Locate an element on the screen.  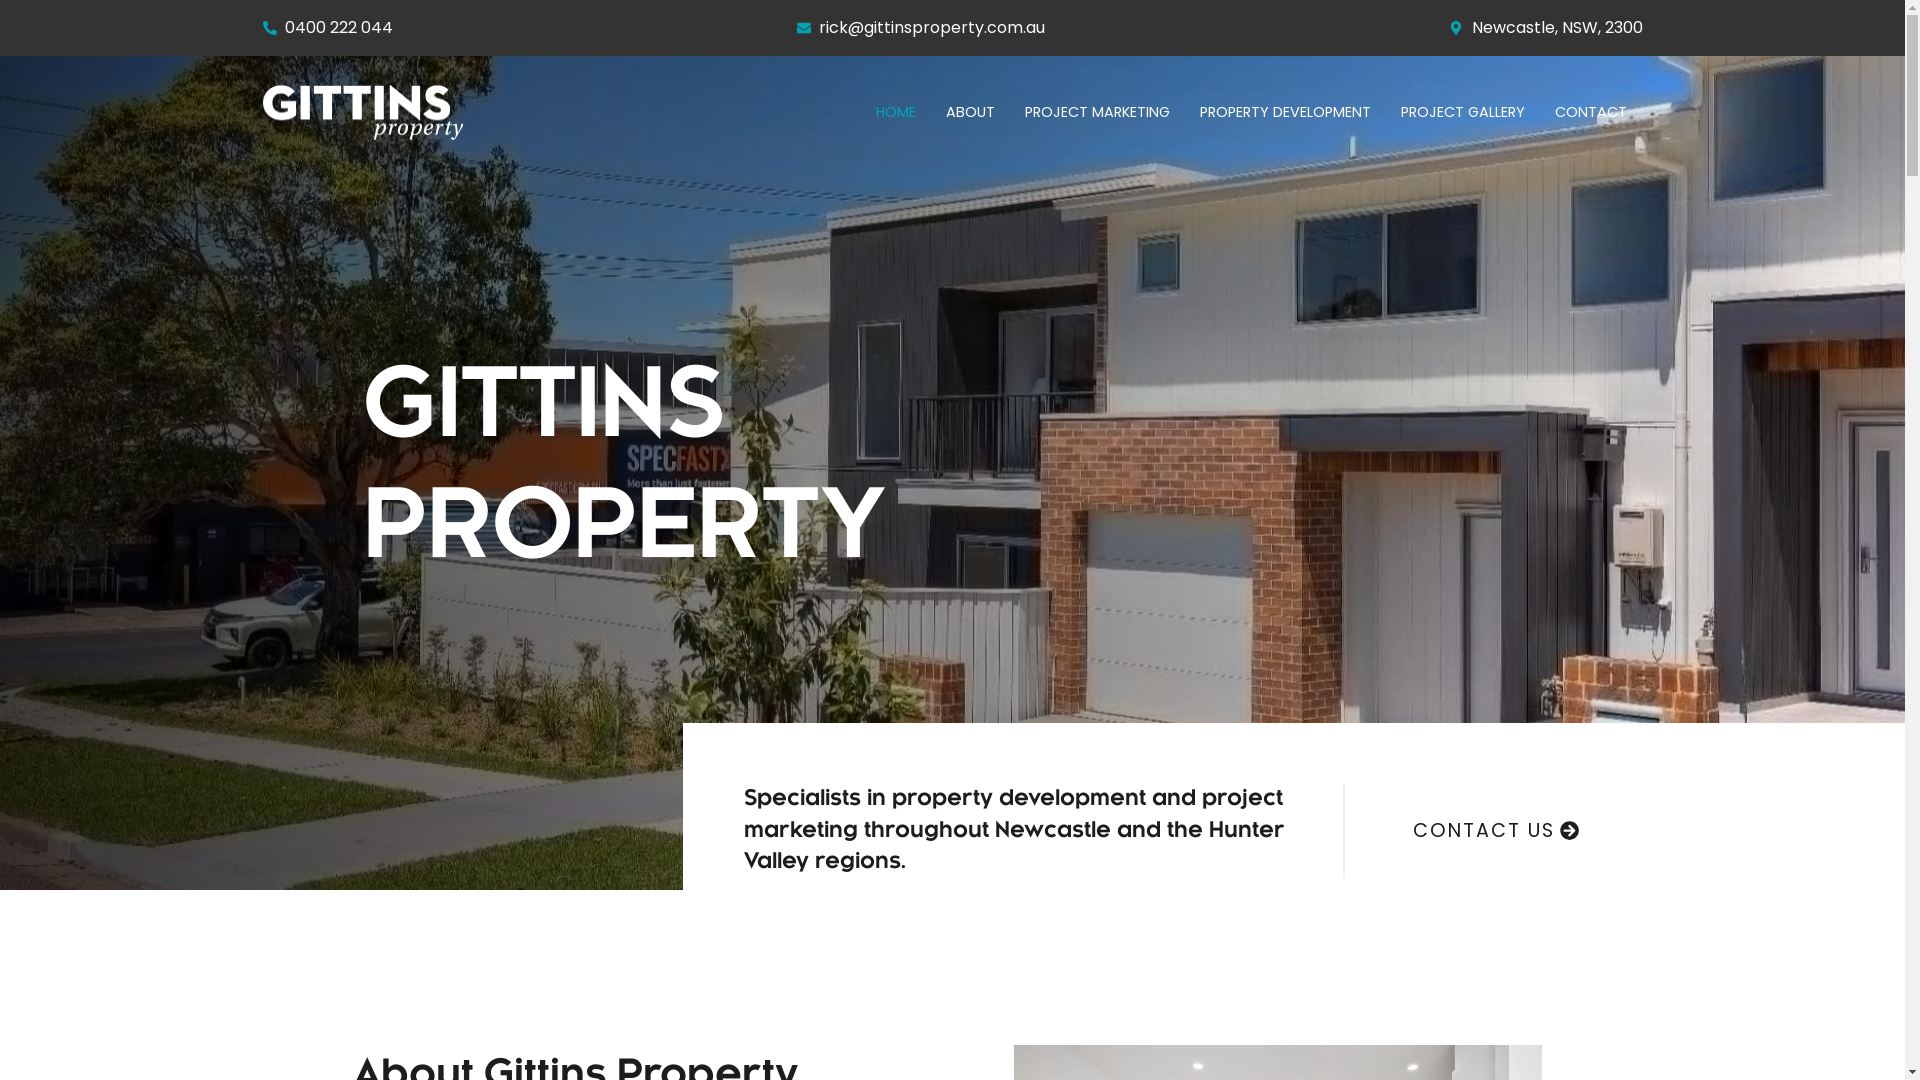
ABOUT is located at coordinates (970, 112).